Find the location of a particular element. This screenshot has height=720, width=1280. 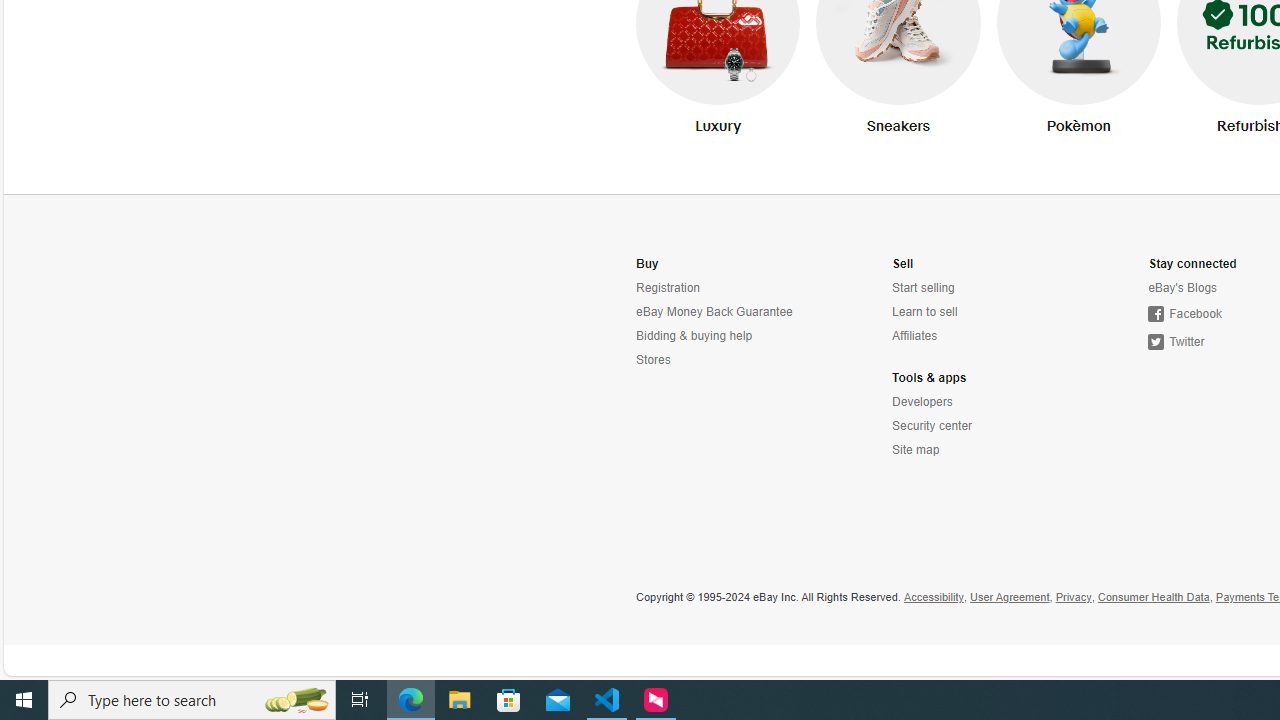

Learn to sell is located at coordinates (924, 312).